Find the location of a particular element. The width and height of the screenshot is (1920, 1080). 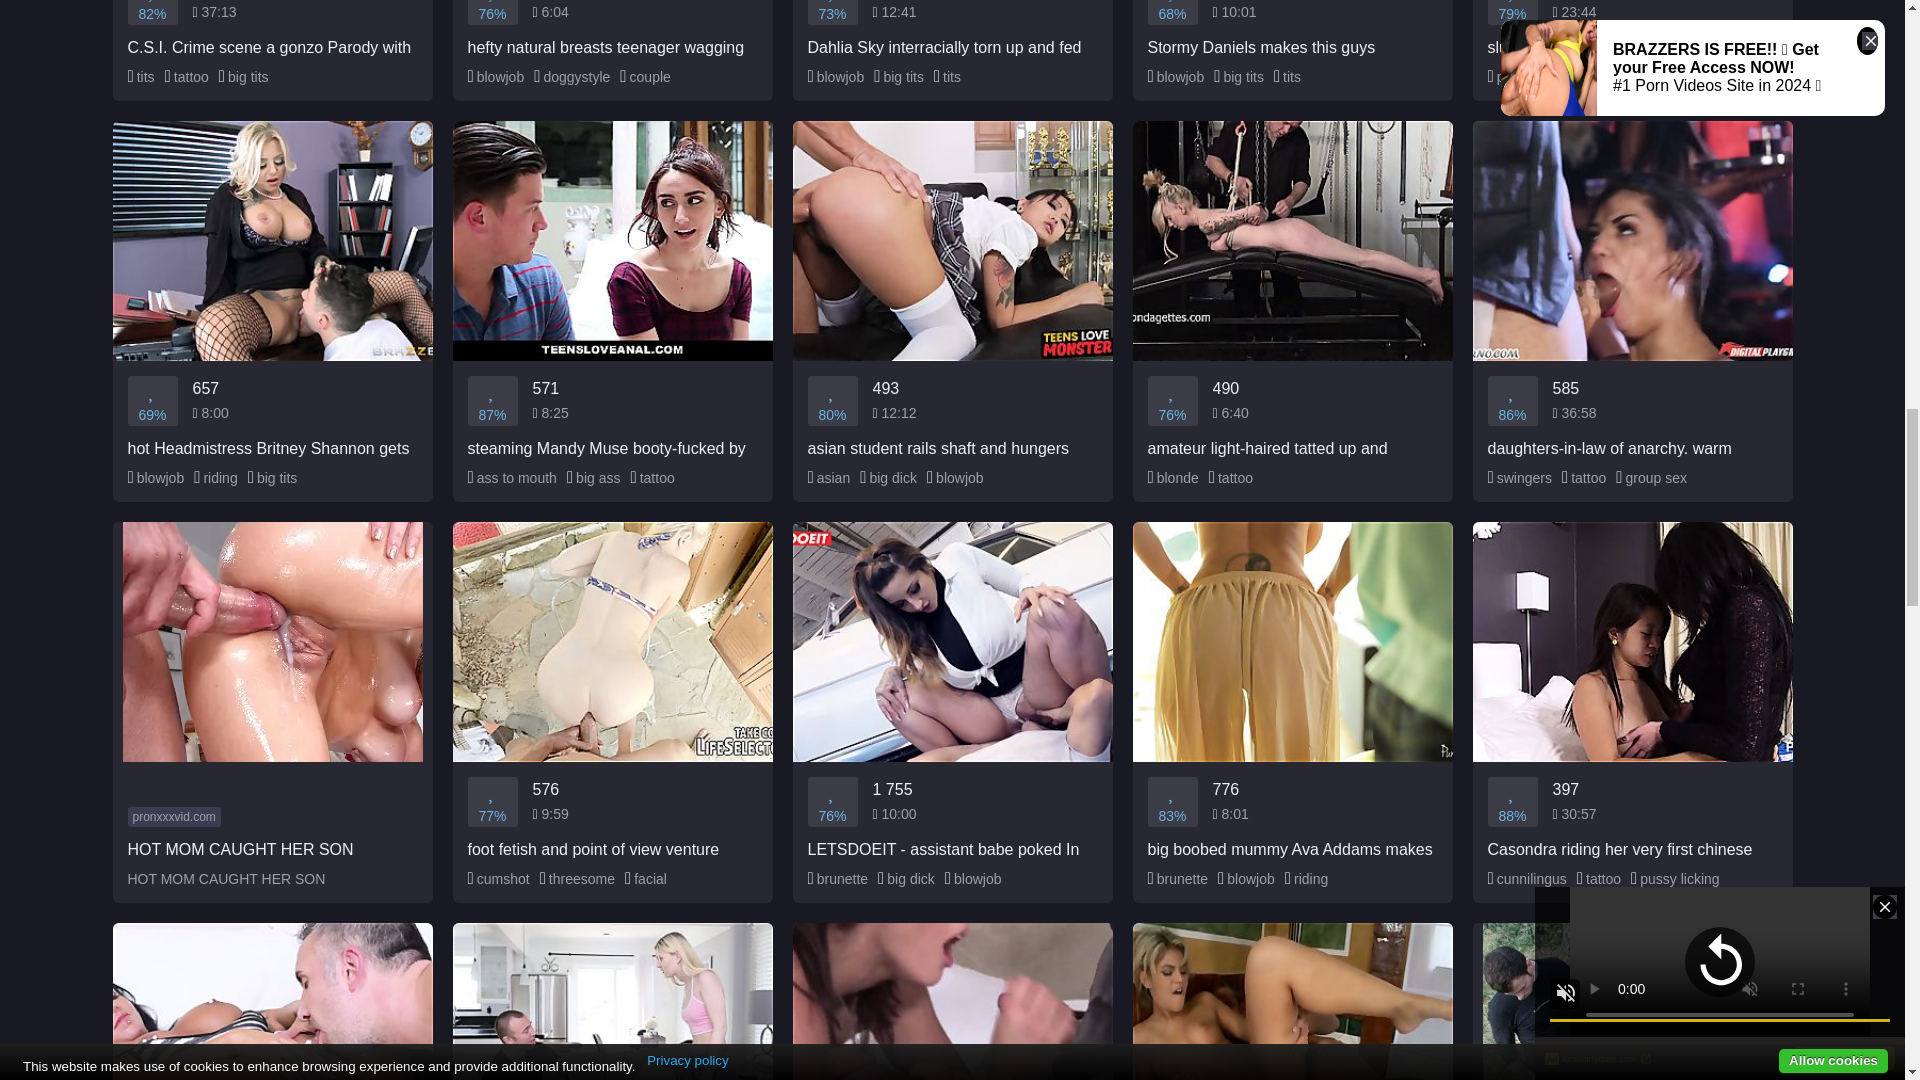

pornstar is located at coordinates (1518, 76).